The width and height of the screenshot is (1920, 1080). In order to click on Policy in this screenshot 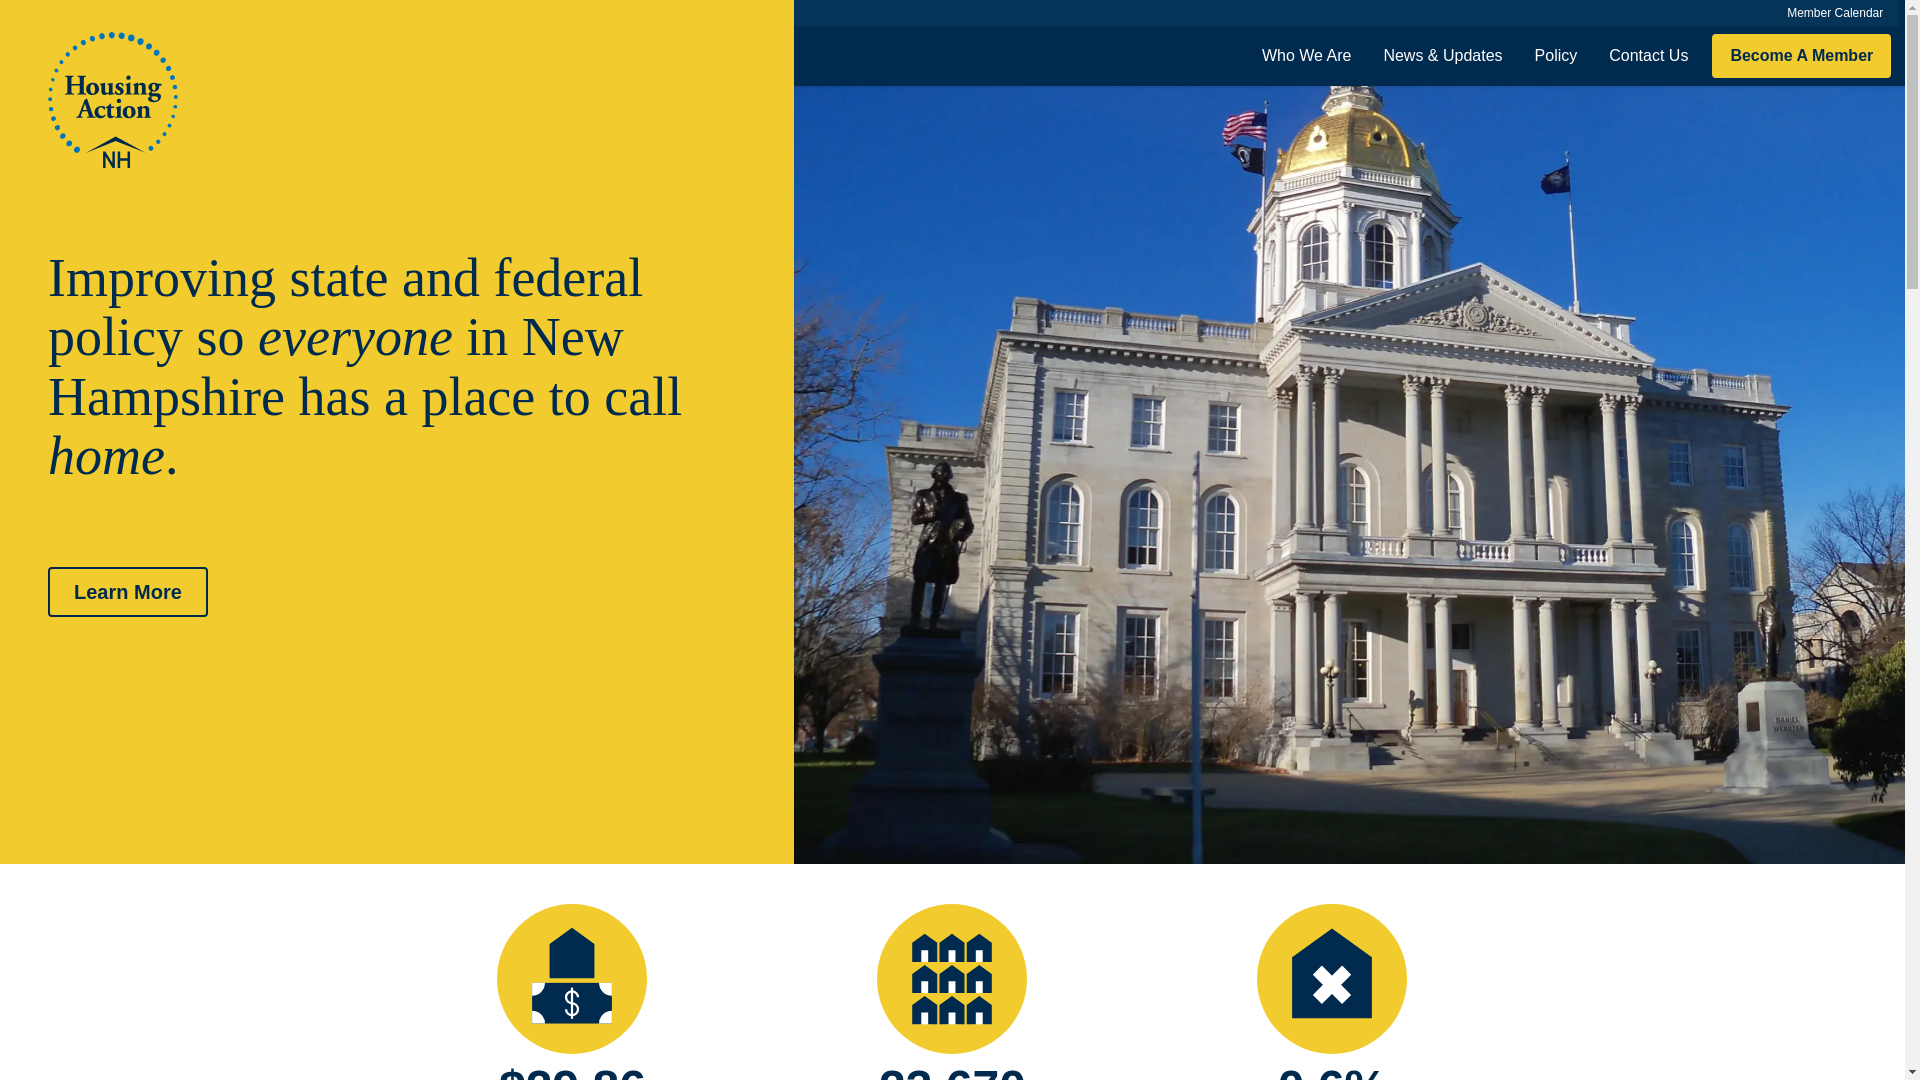, I will do `click(1556, 56)`.